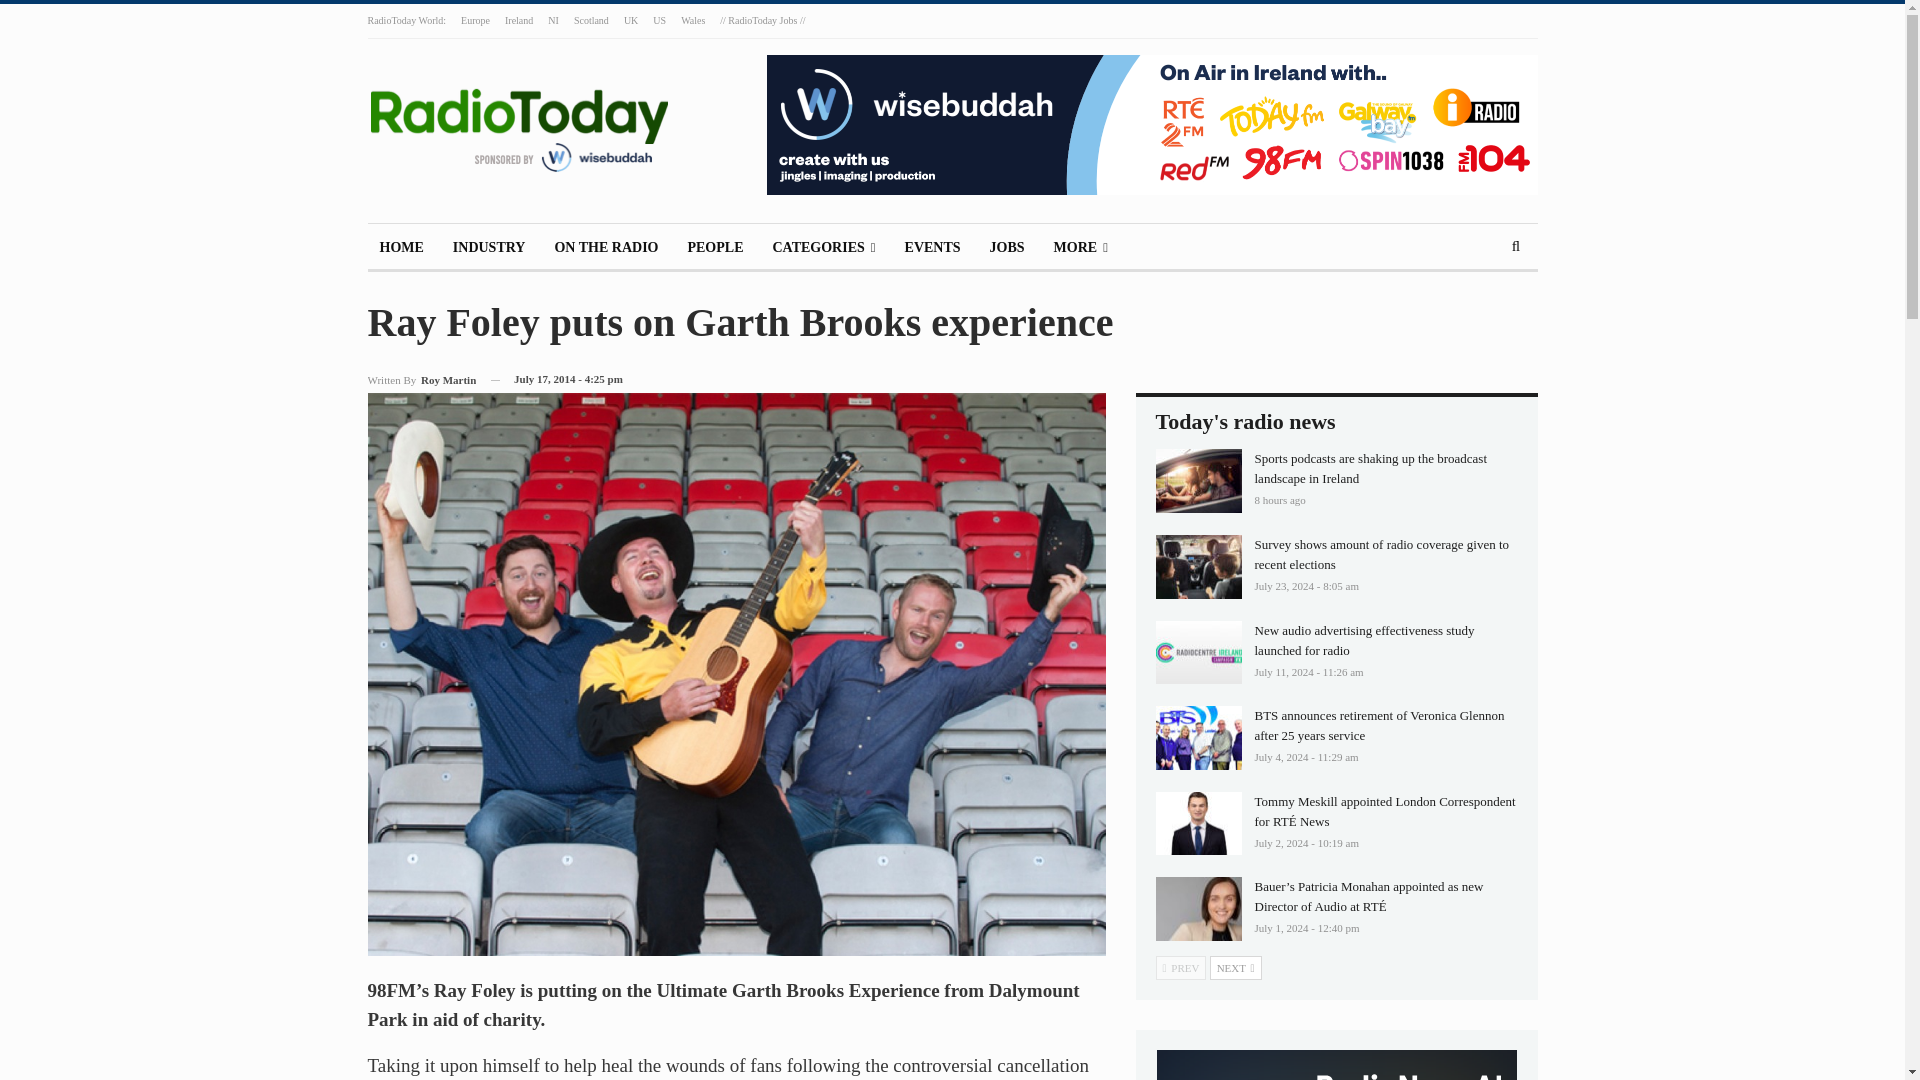  What do you see at coordinates (422, 380) in the screenshot?
I see `Written By Roy Martin` at bounding box center [422, 380].